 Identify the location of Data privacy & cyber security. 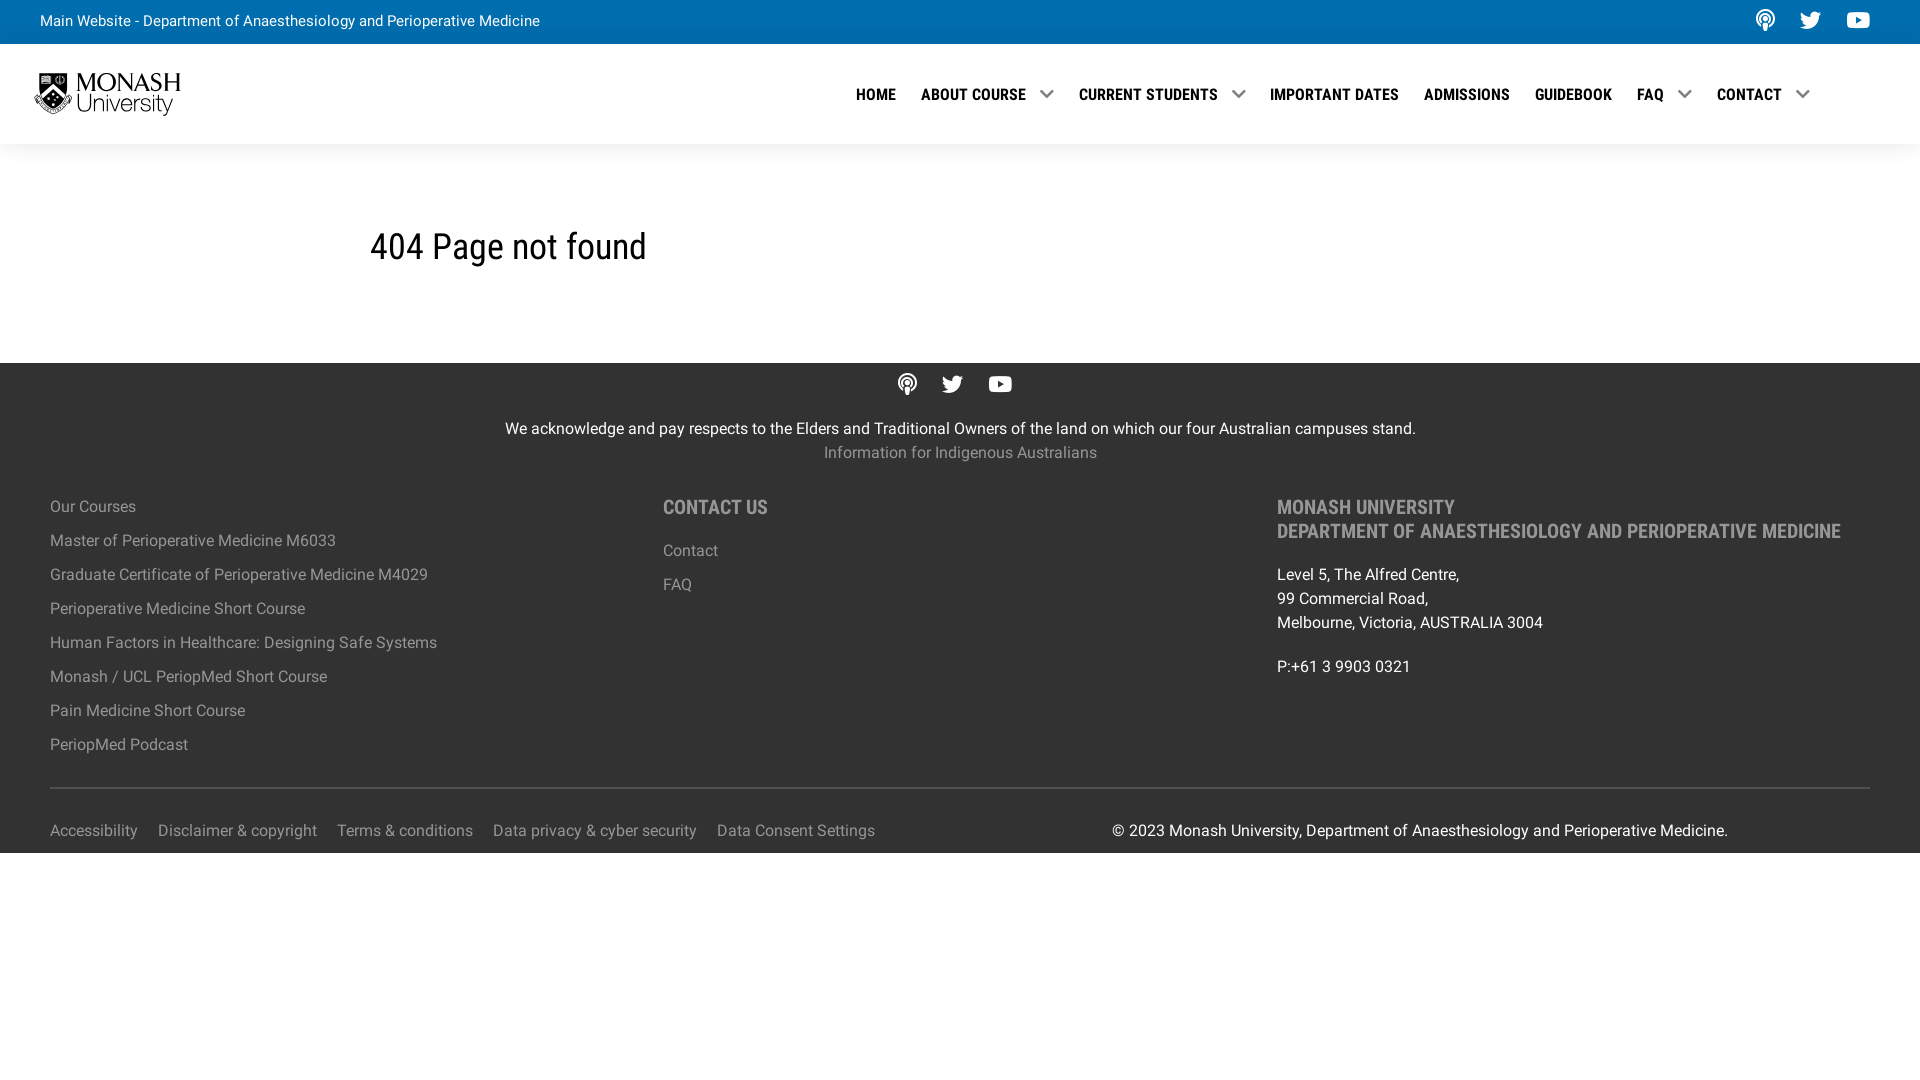
(595, 831).